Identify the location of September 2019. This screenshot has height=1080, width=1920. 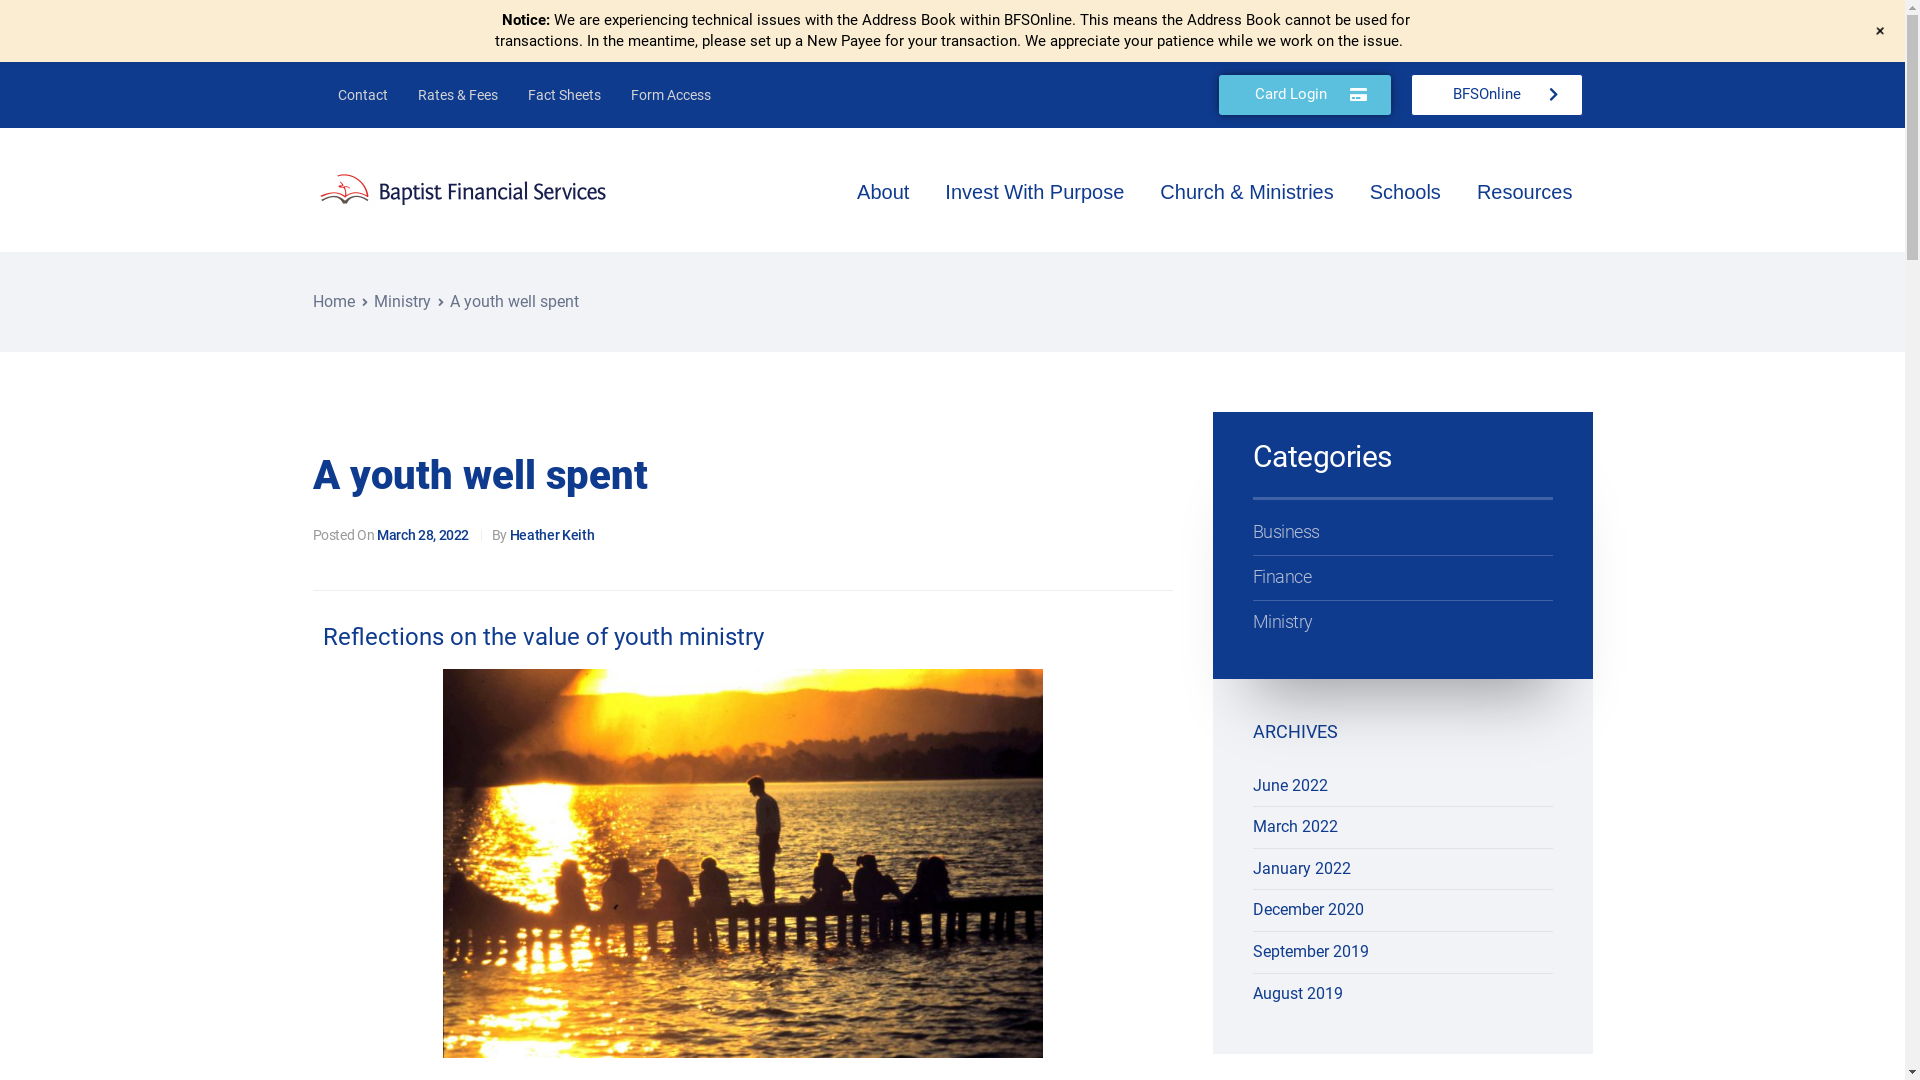
(1310, 952).